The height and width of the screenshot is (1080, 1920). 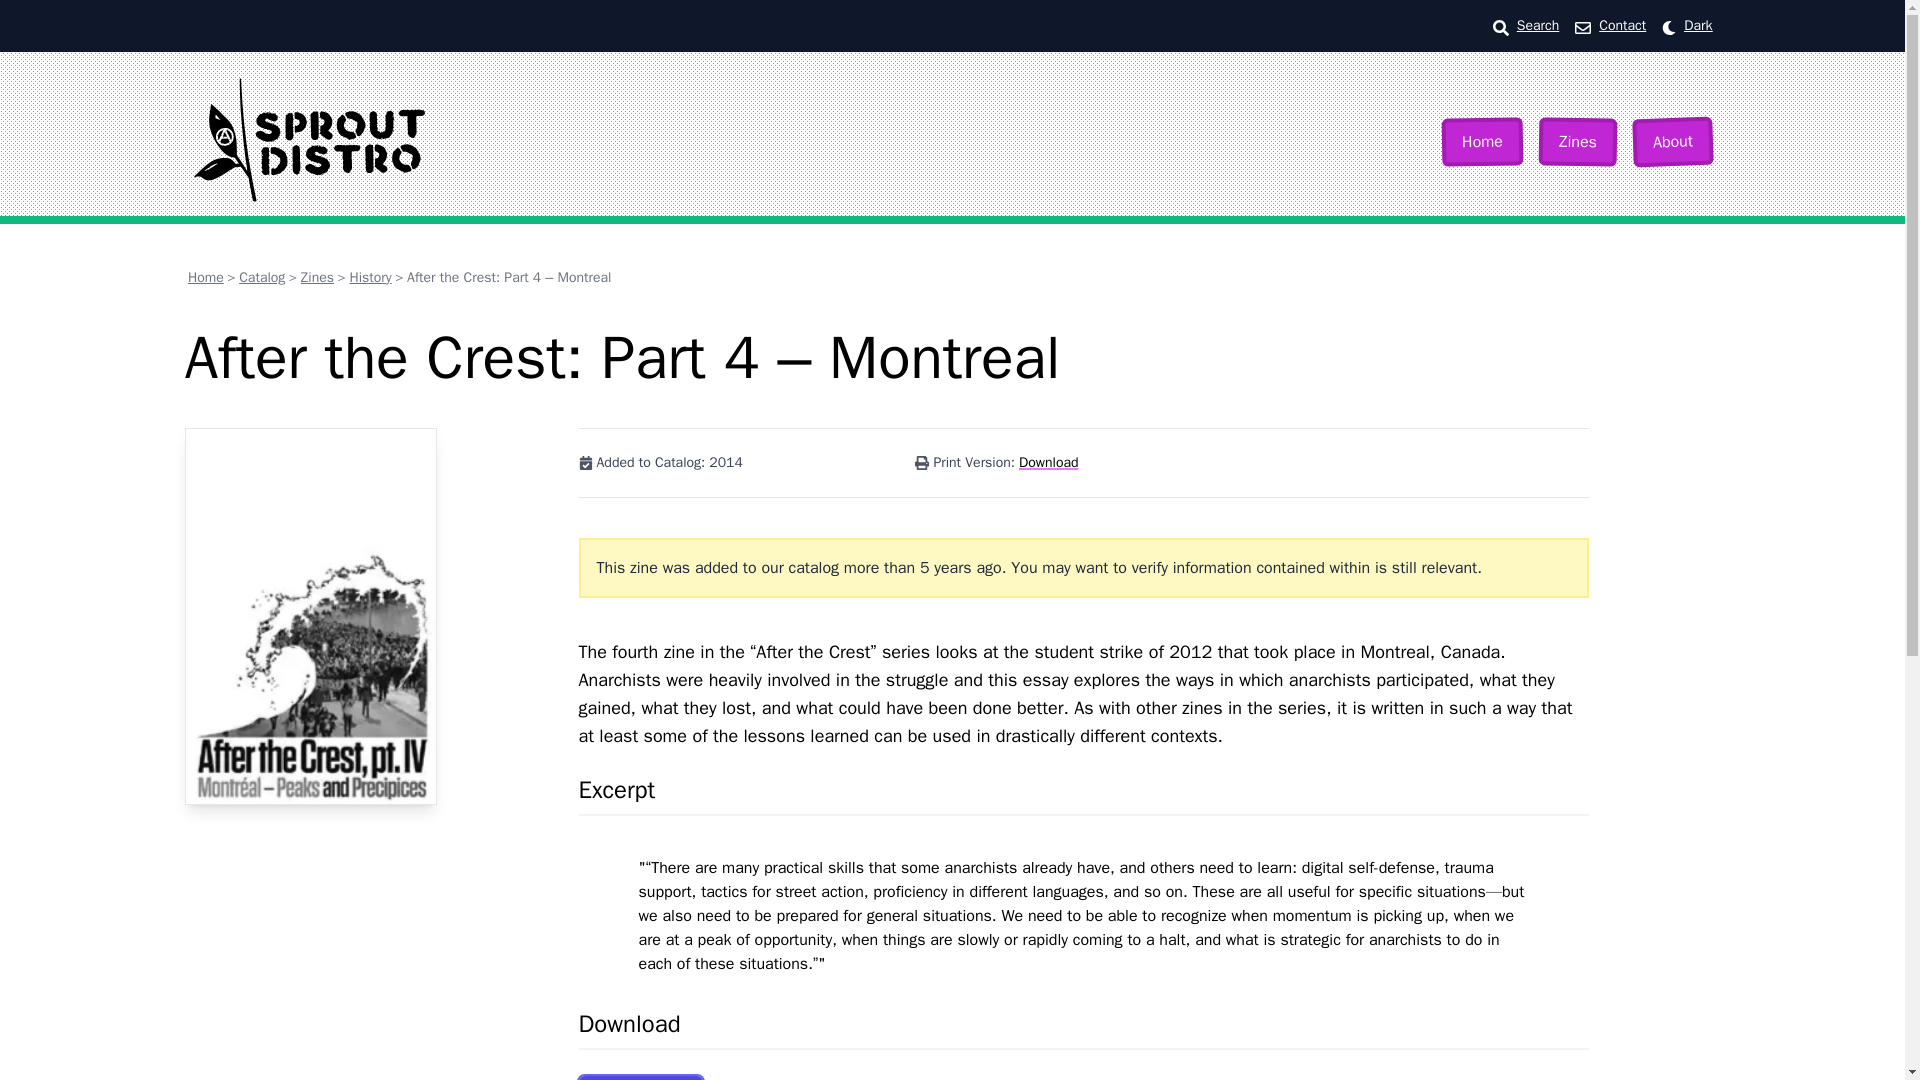 What do you see at coordinates (640, 1078) in the screenshot?
I see `Imposed` at bounding box center [640, 1078].